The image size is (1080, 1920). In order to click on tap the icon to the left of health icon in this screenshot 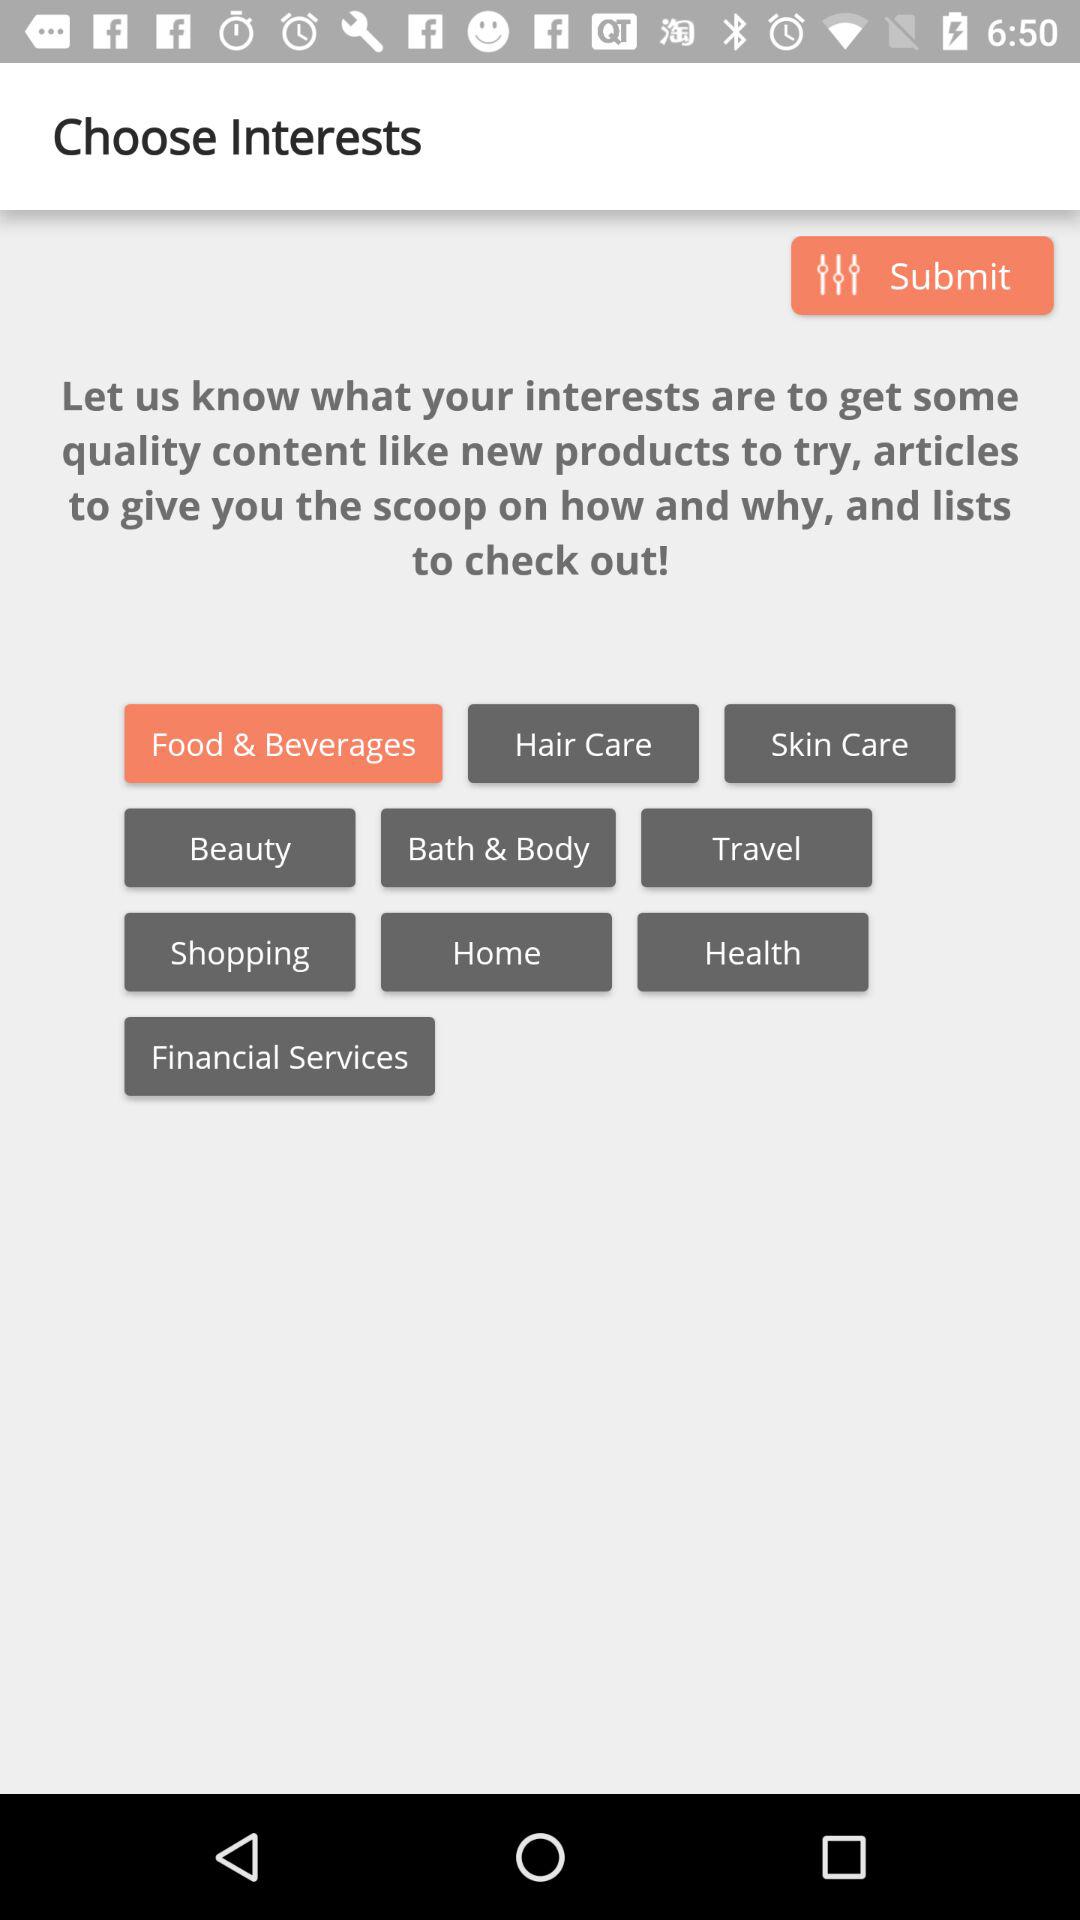, I will do `click(496, 952)`.